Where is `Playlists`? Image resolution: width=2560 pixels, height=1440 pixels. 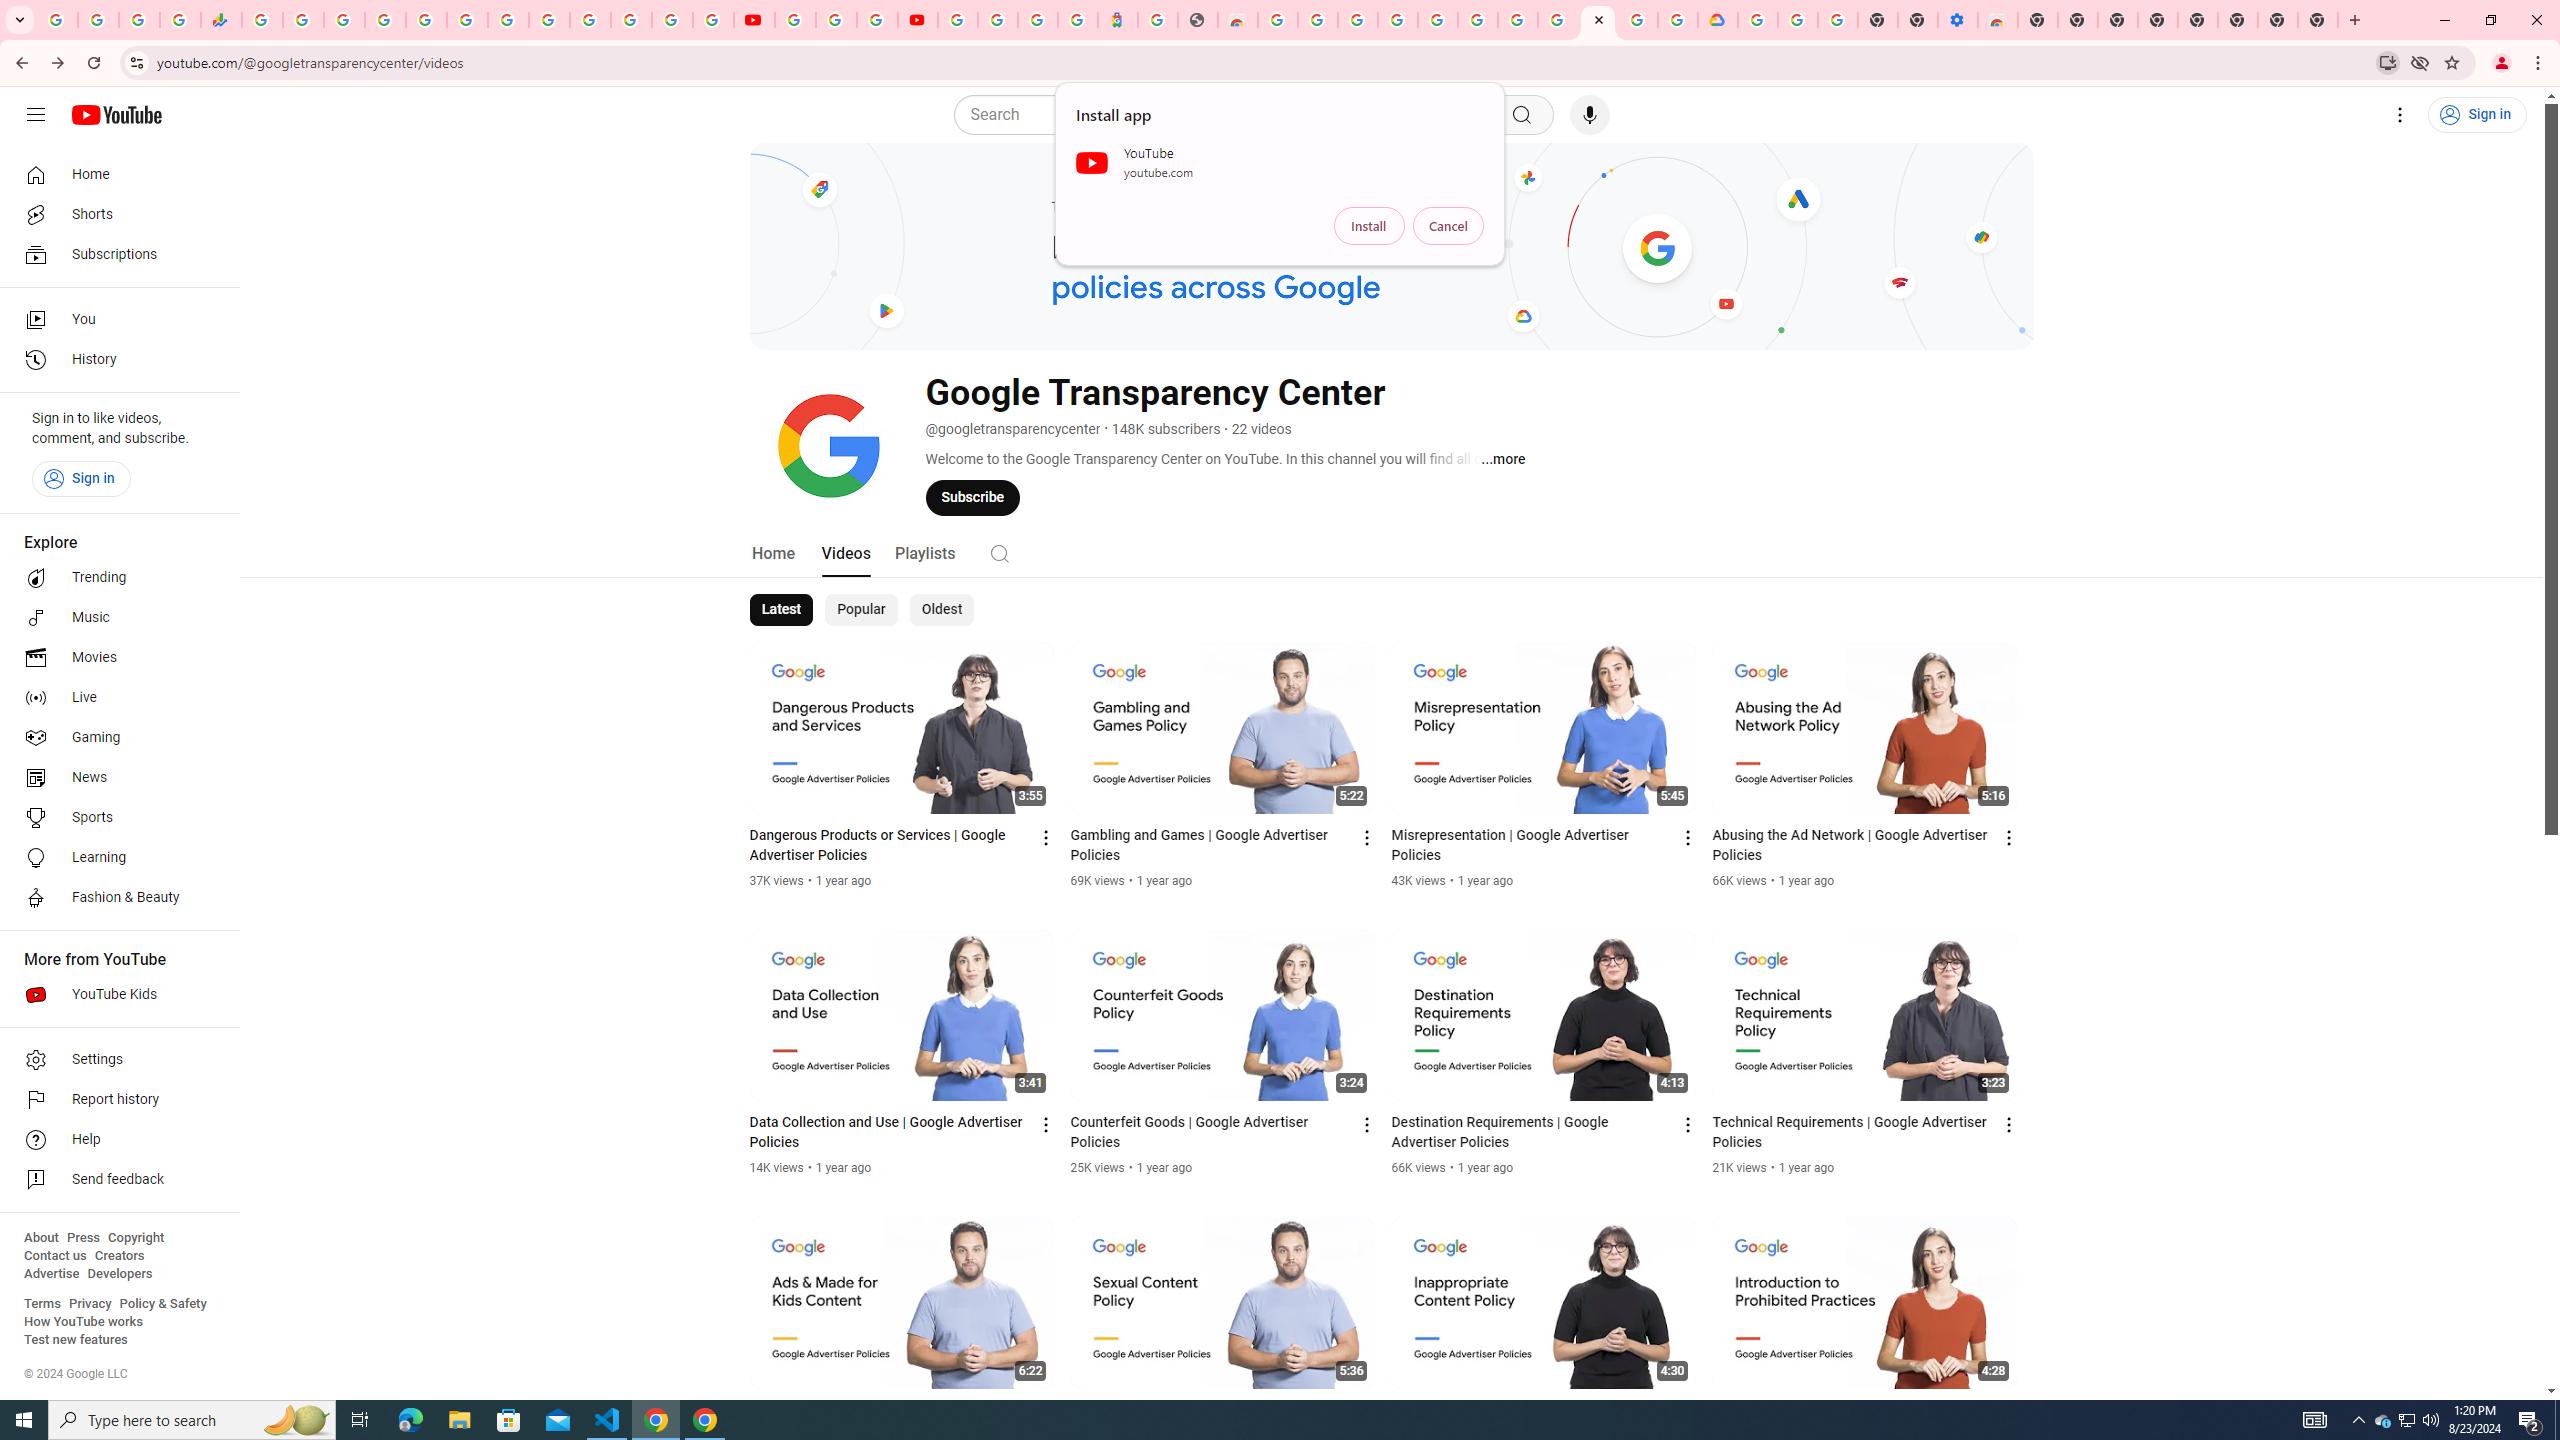
Playlists is located at coordinates (924, 552).